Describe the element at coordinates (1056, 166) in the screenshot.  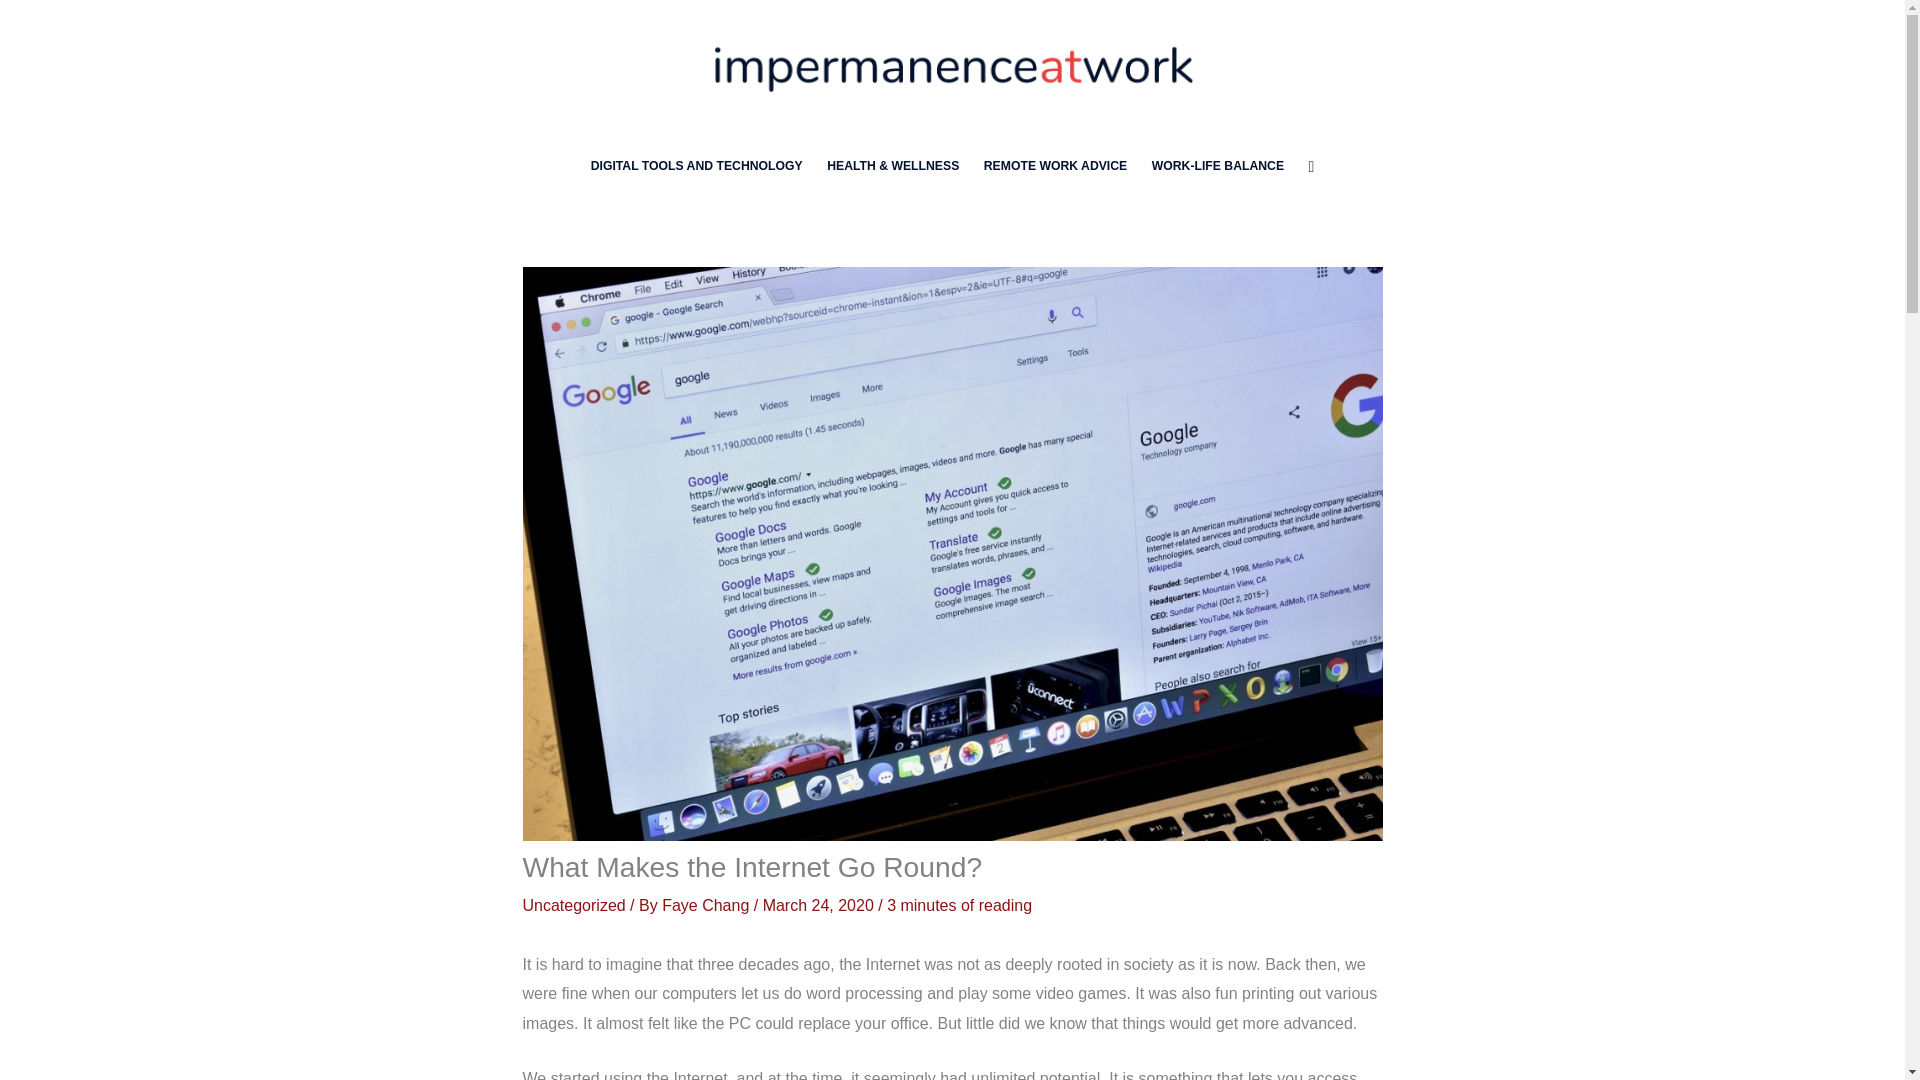
I see `REMOTE WORK ADVICE` at that location.